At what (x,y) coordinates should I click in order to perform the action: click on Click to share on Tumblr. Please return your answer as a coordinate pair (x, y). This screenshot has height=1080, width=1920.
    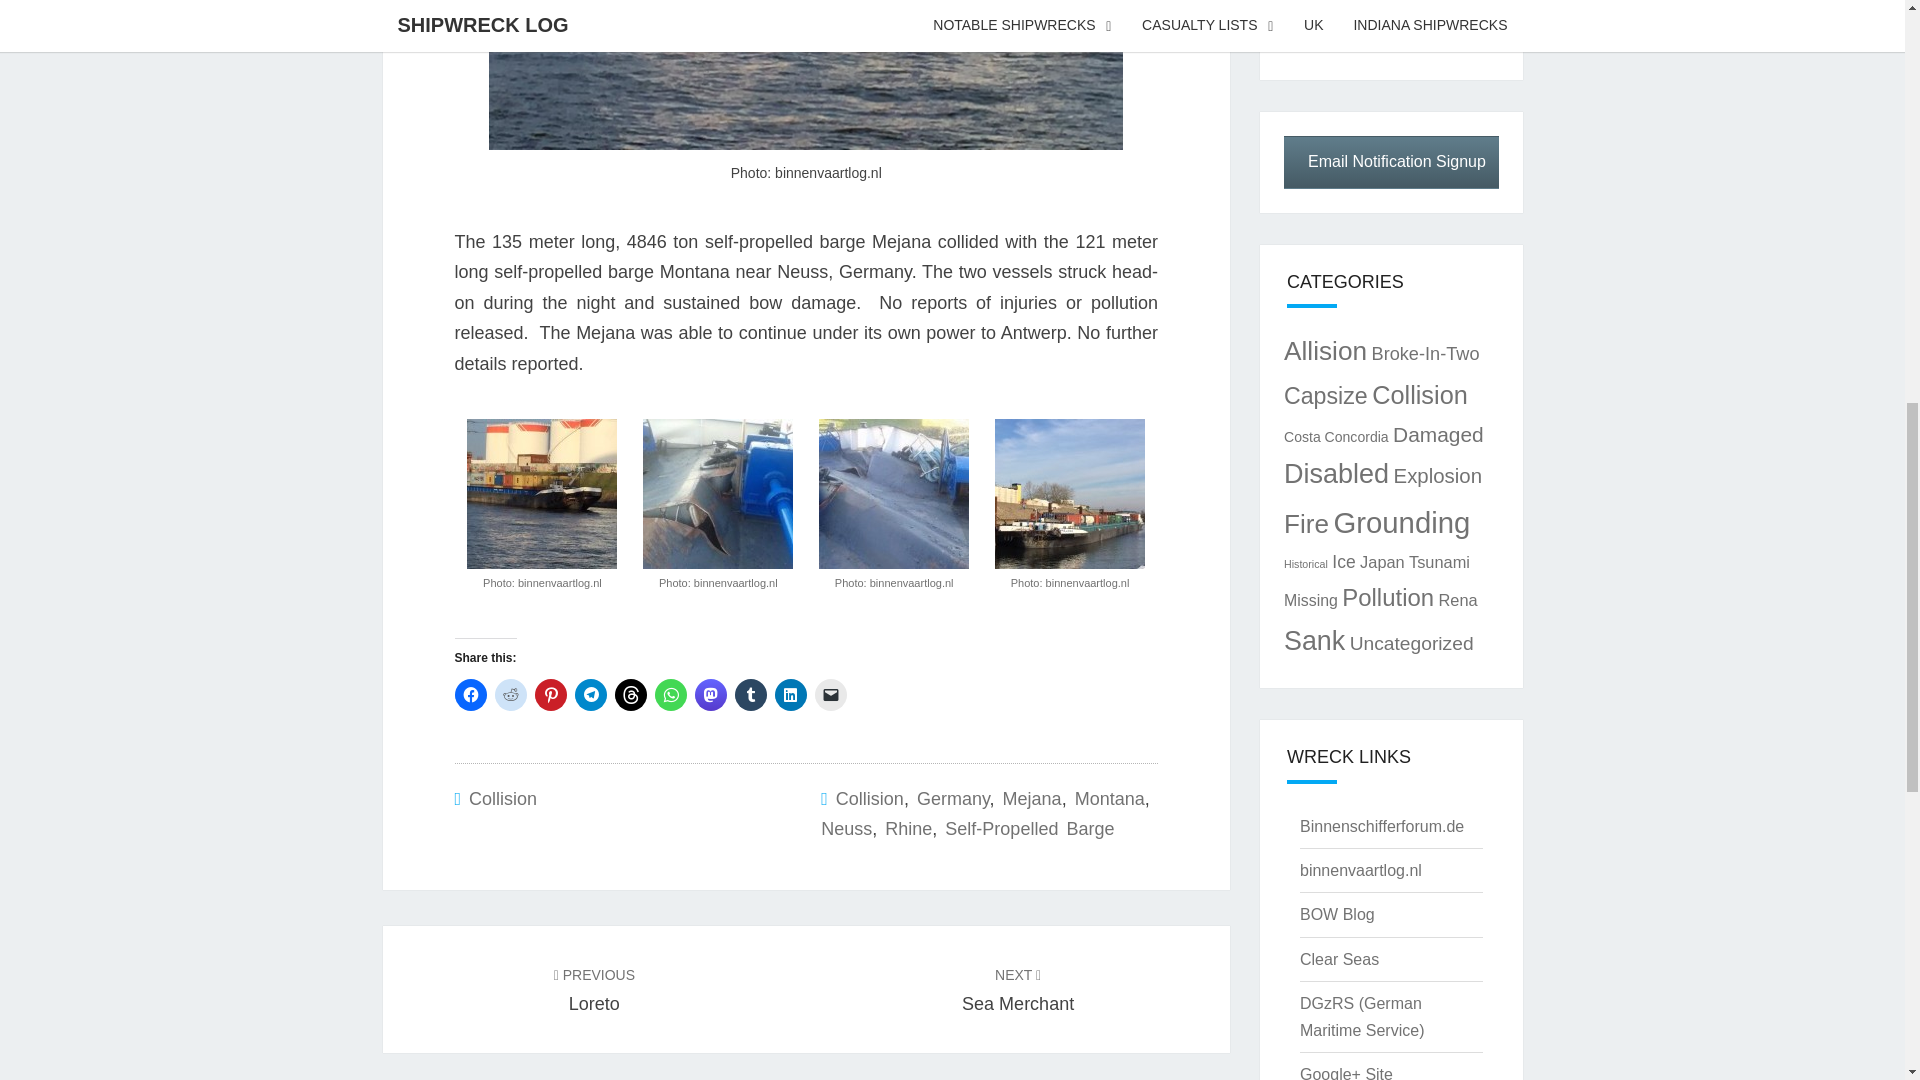
    Looking at the image, I should click on (750, 694).